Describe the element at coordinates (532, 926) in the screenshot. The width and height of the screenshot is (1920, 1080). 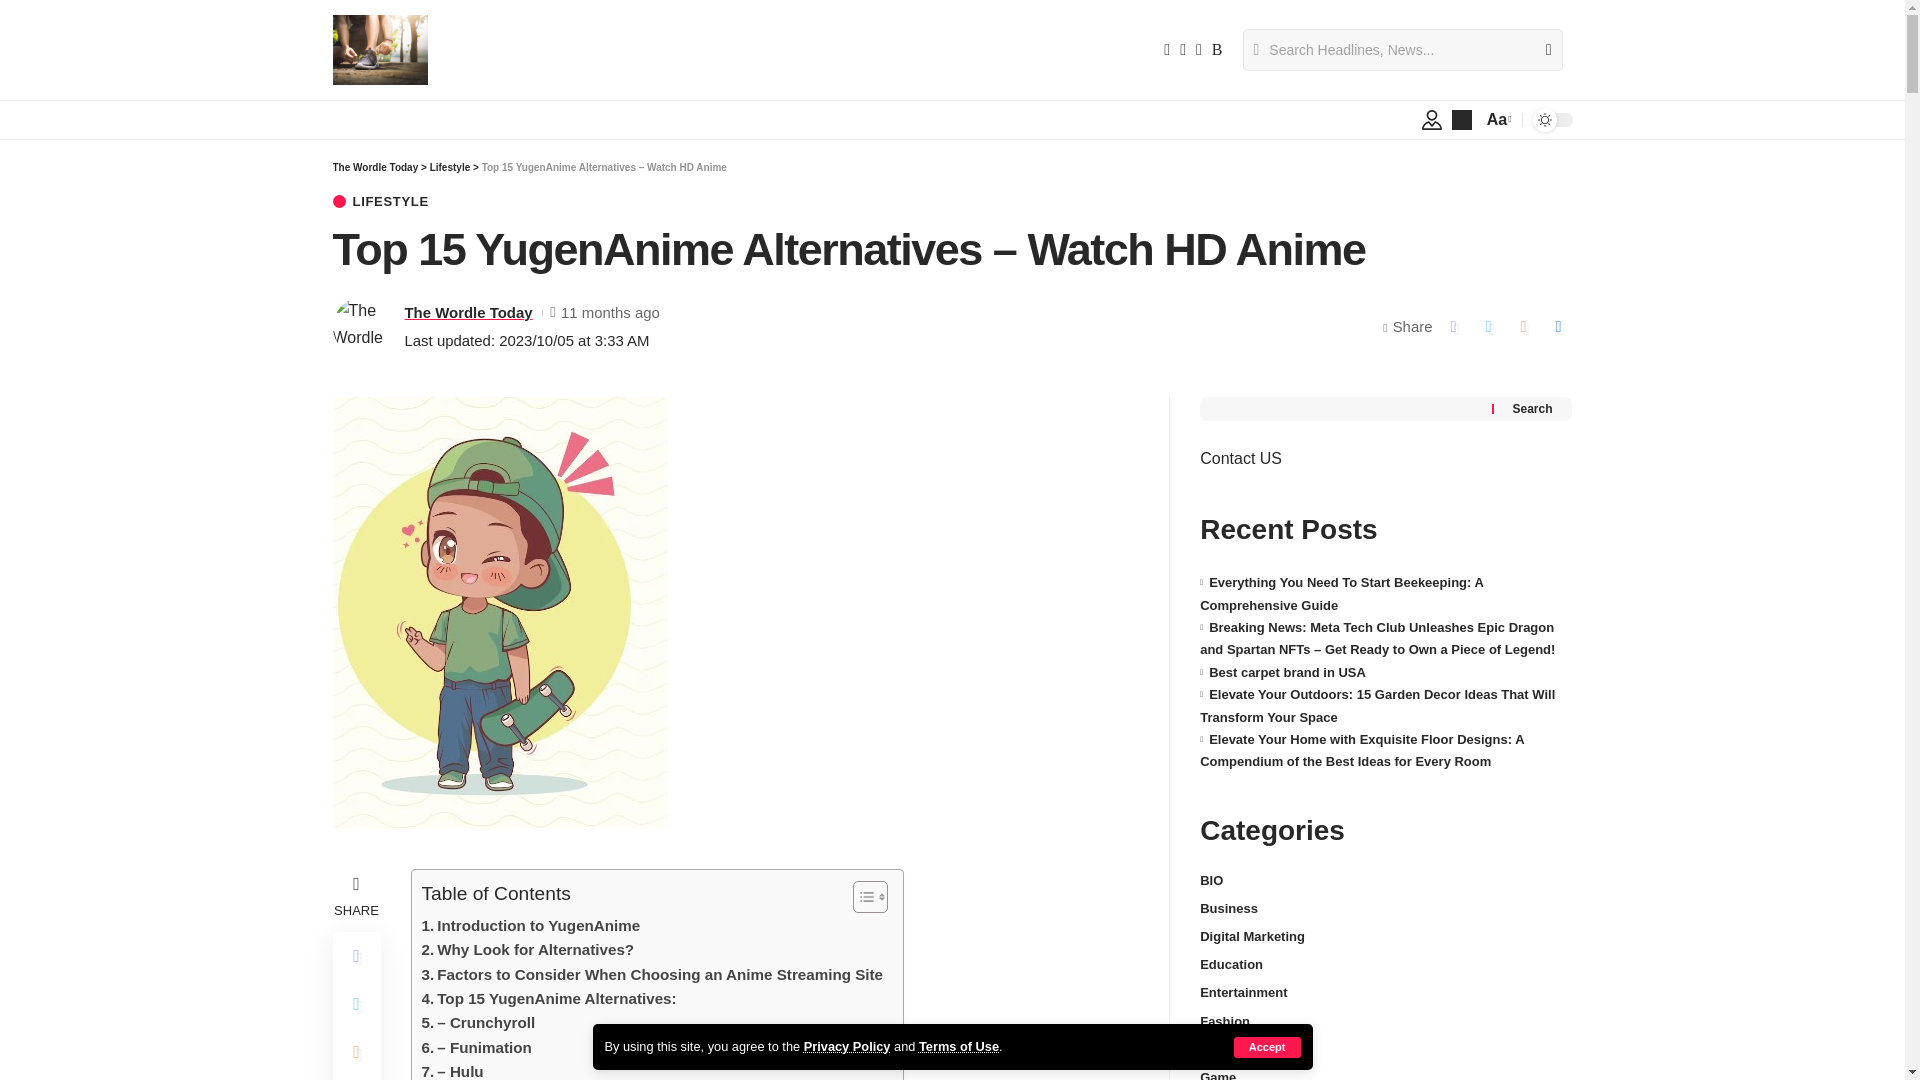
I see `Introduction to YugenAnime` at that location.